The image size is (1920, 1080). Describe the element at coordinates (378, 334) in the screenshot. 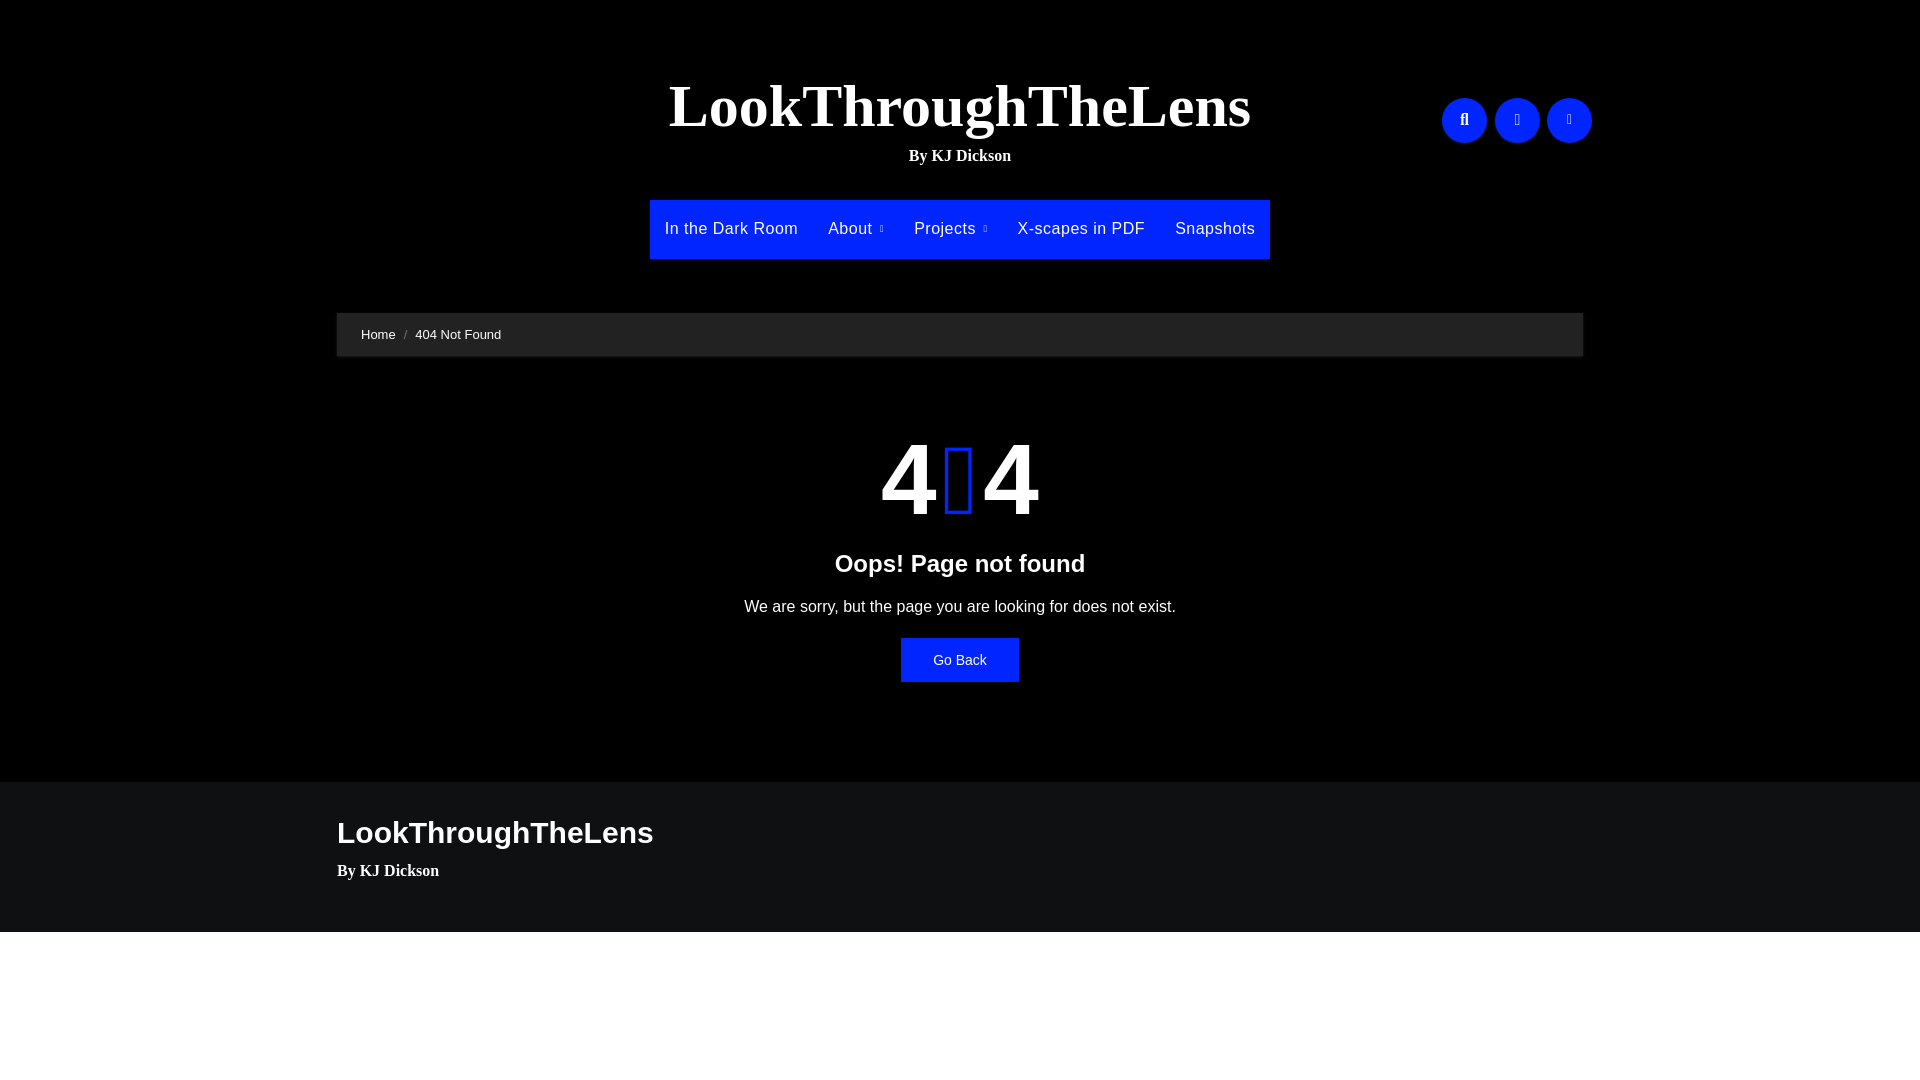

I see `Home` at that location.